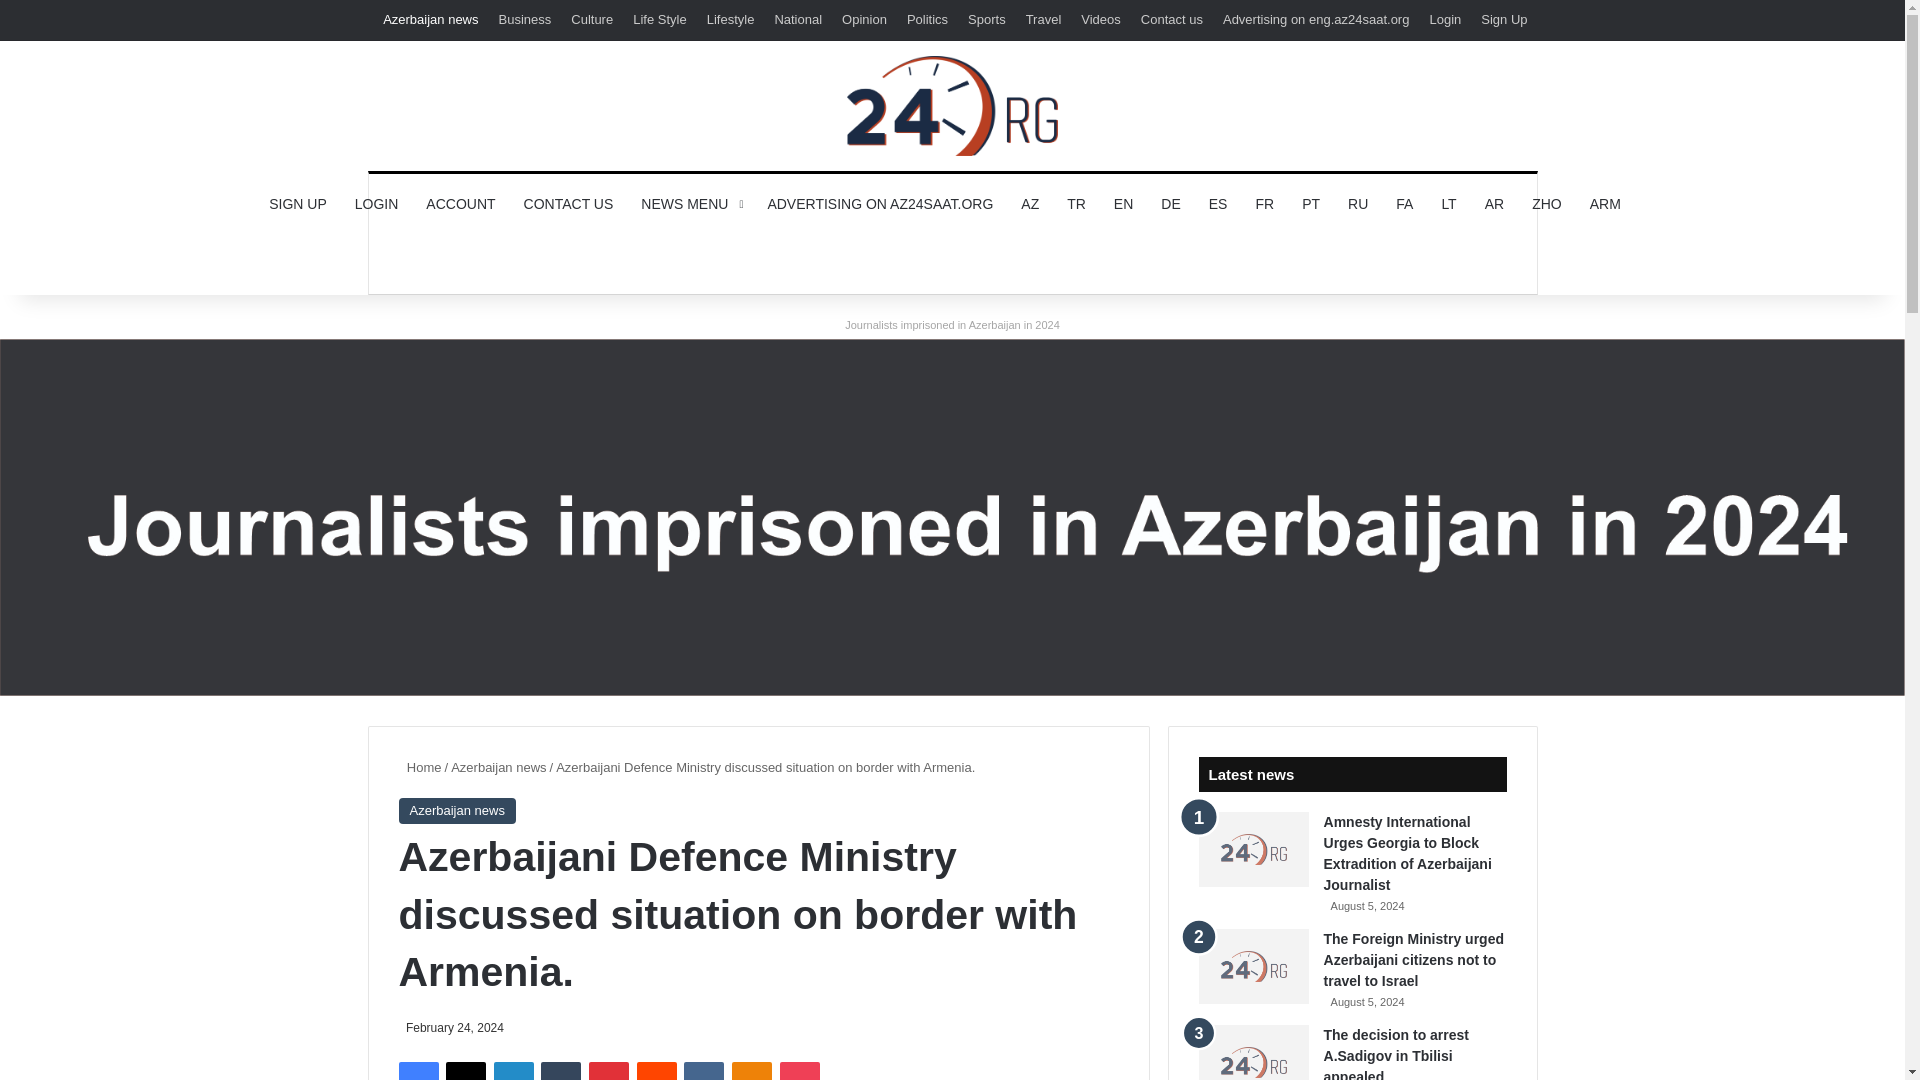 The height and width of the screenshot is (1080, 1920). I want to click on X, so click(465, 1070).